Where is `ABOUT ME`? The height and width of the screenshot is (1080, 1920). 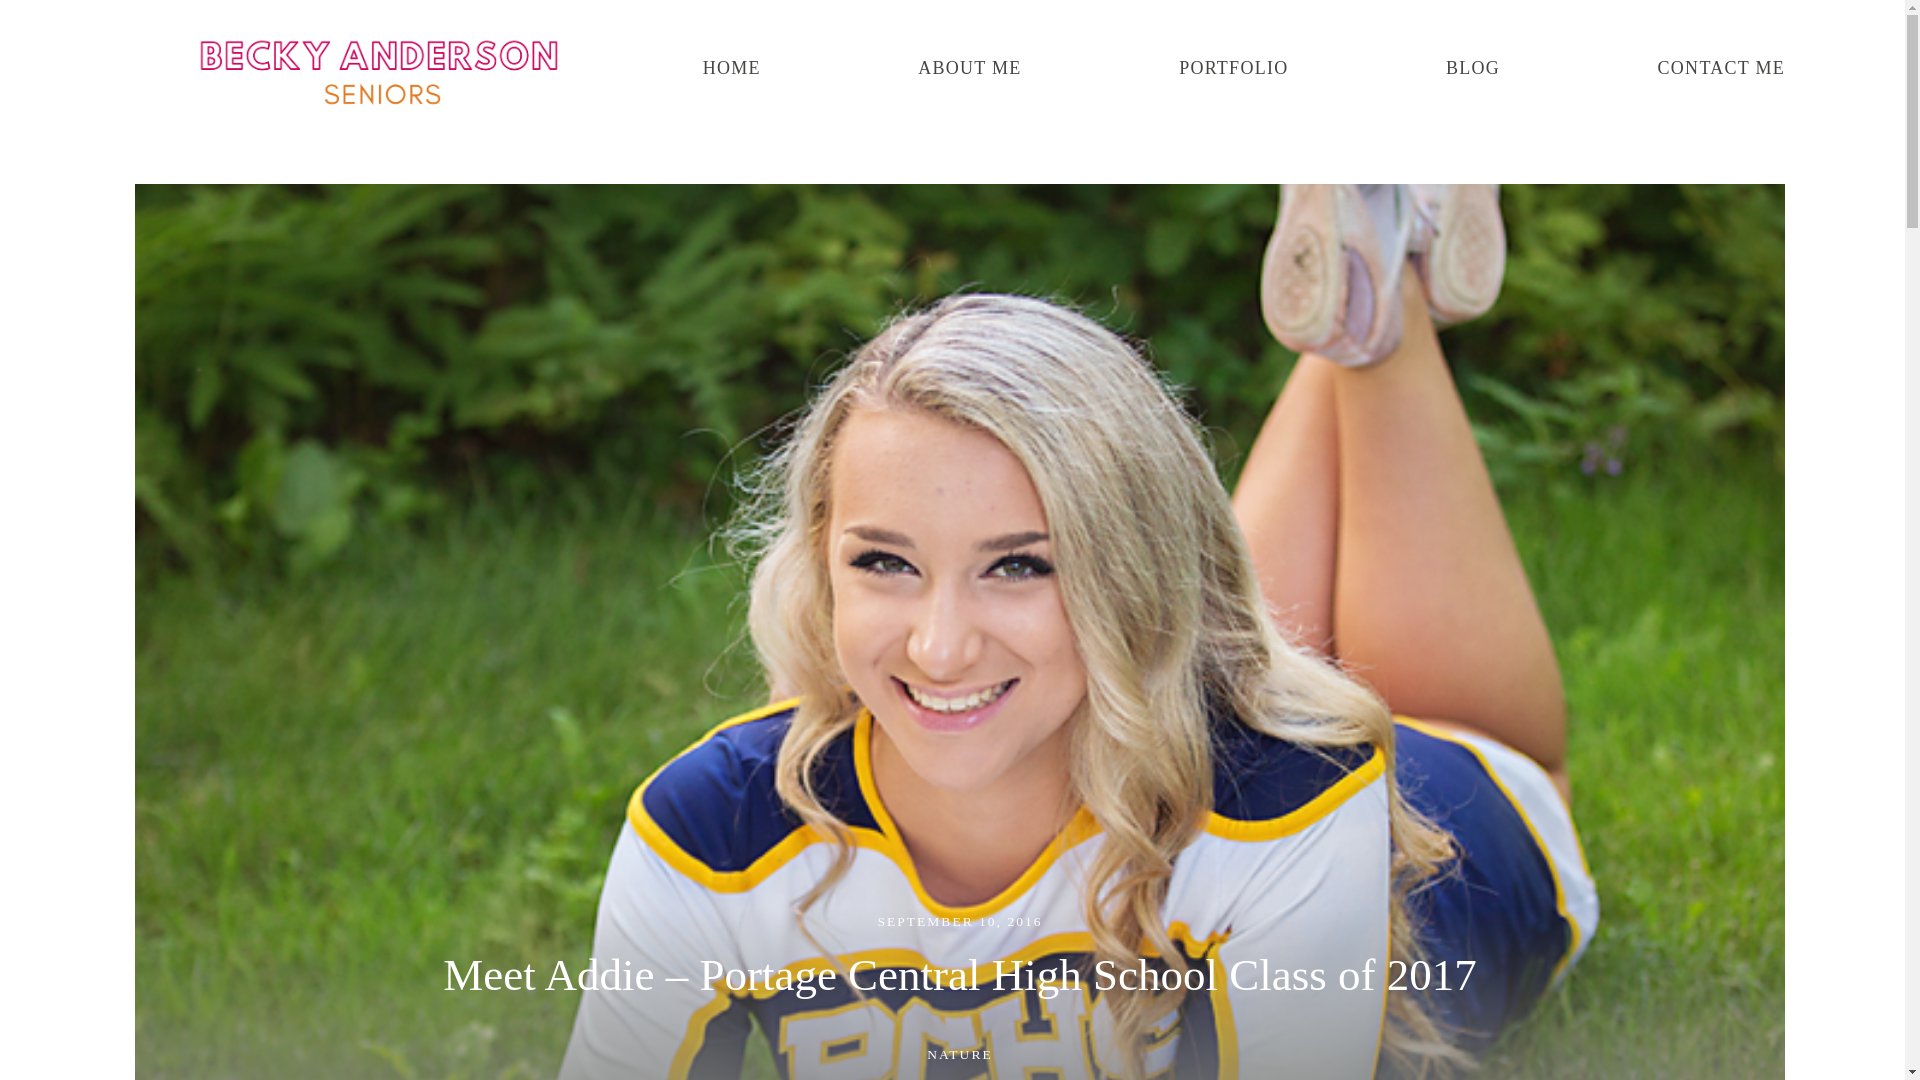 ABOUT ME is located at coordinates (969, 68).